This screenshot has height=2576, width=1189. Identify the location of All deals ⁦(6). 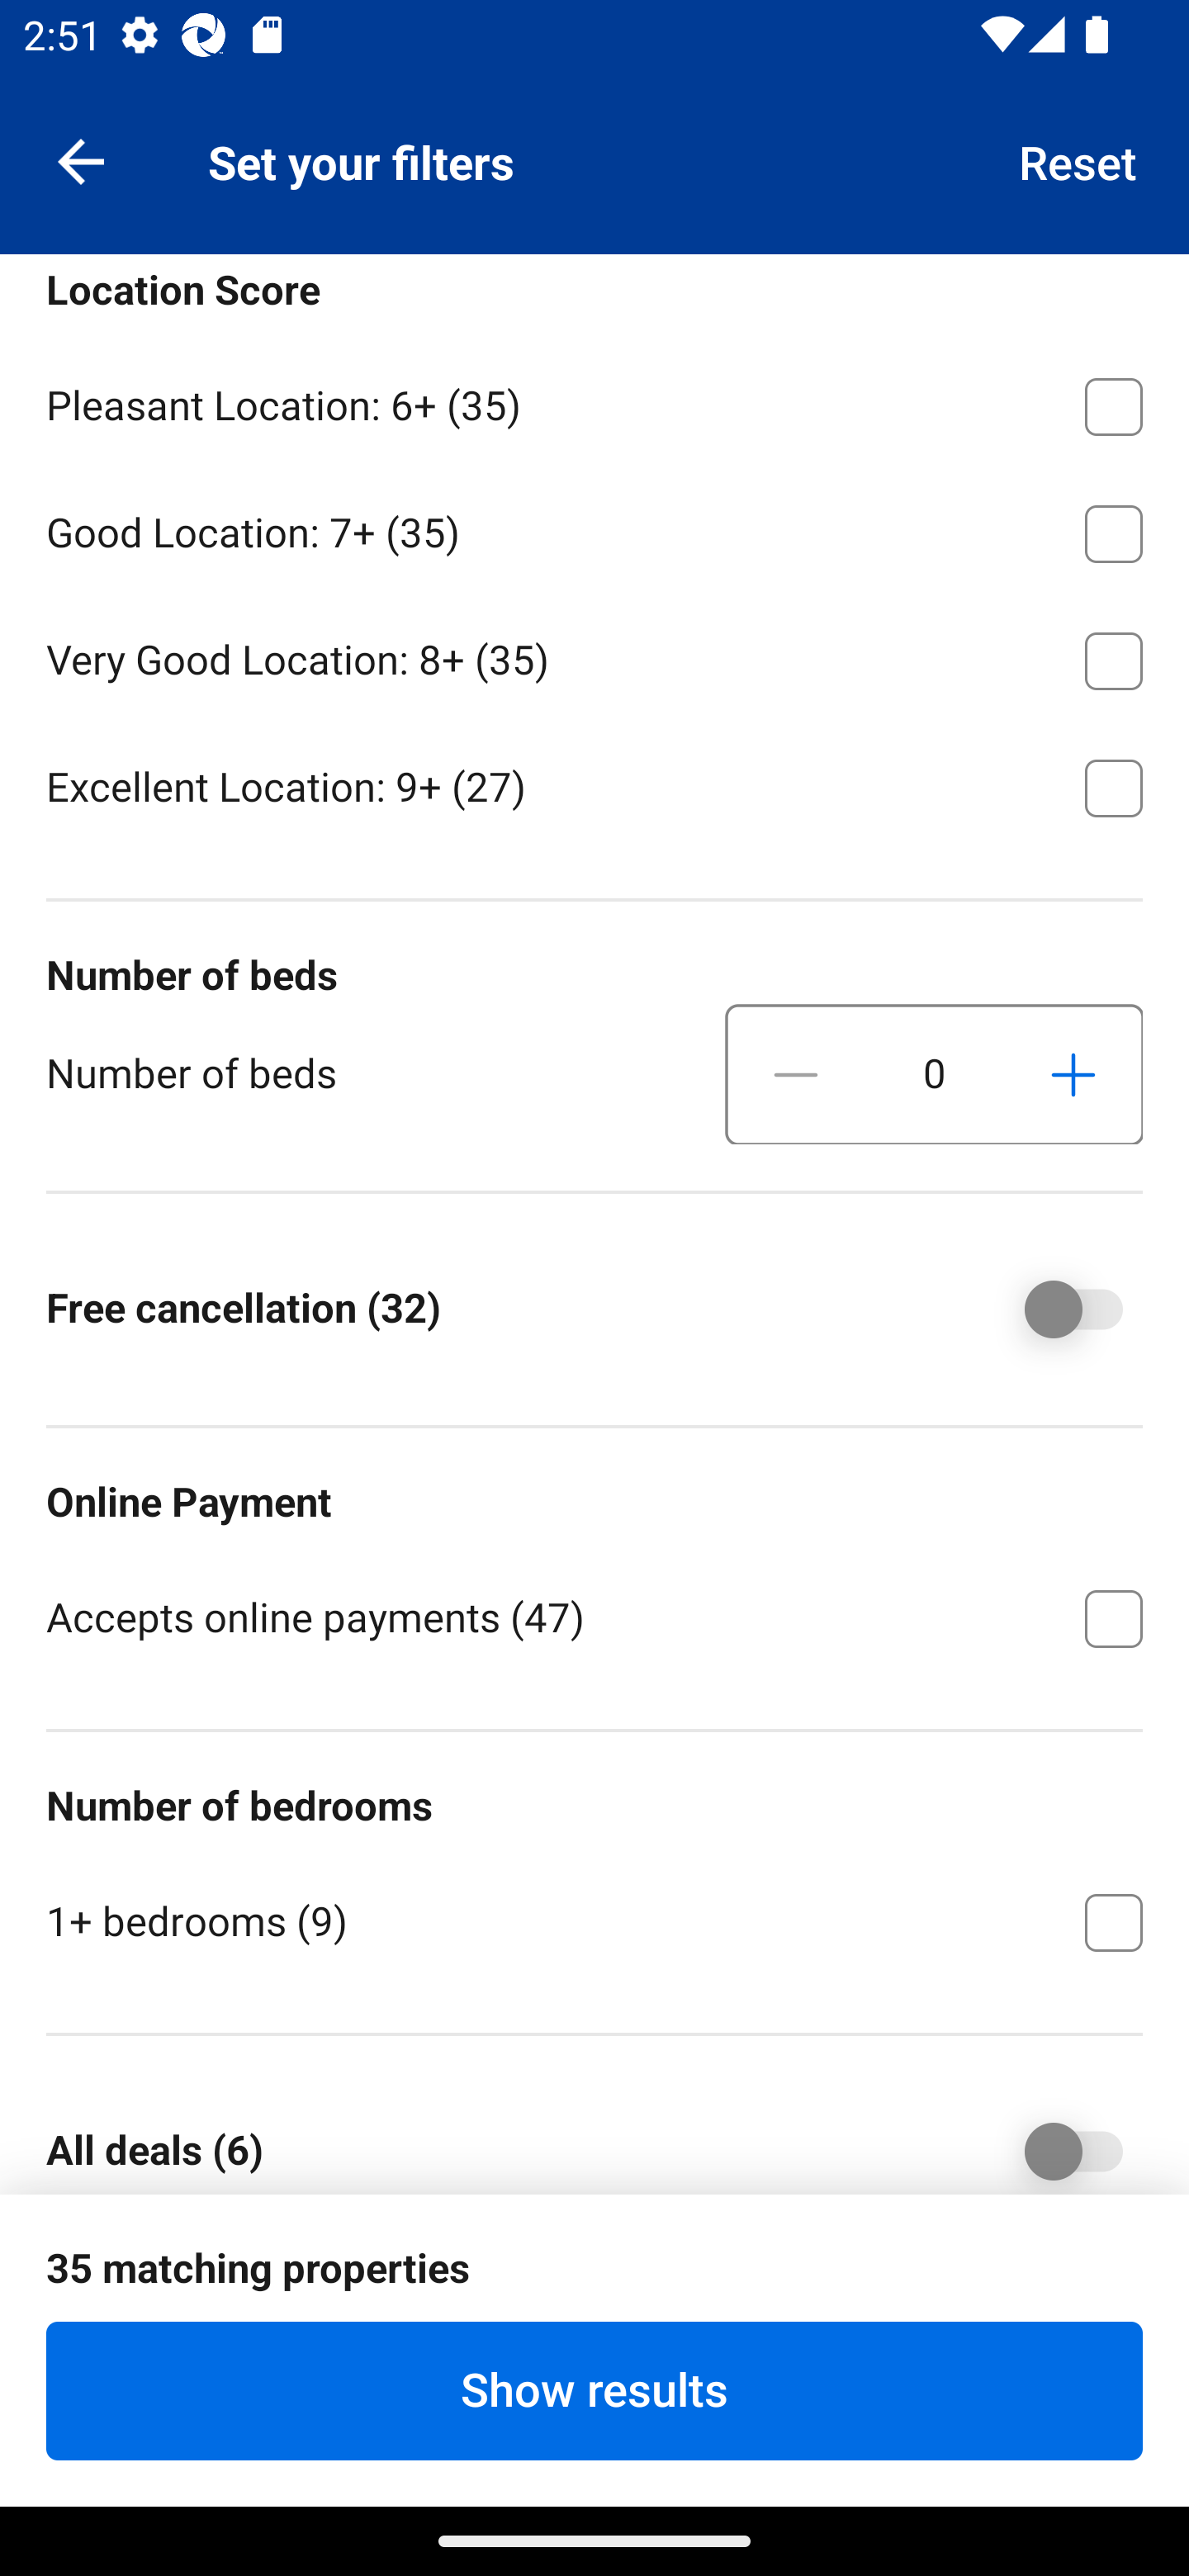
(1050, 2138).